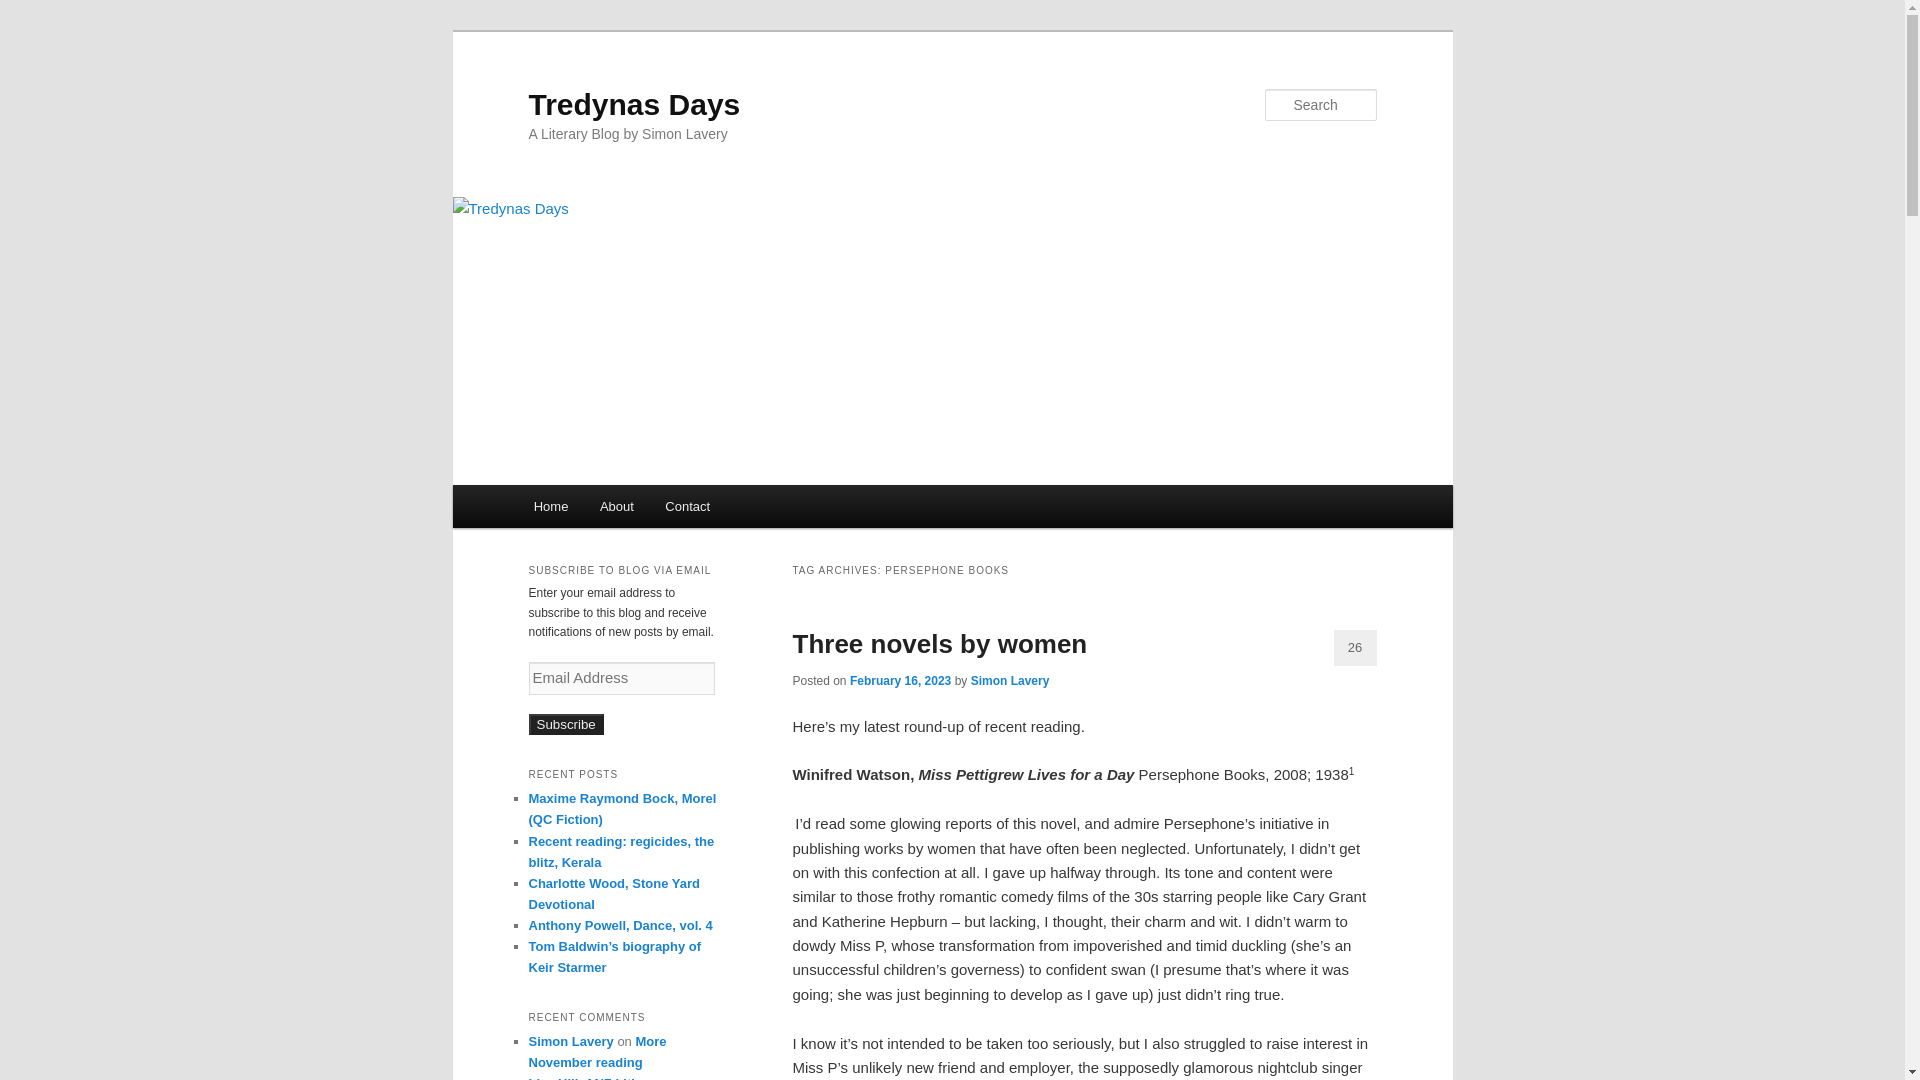  Describe the element at coordinates (1010, 680) in the screenshot. I see `View all posts by Simon Lavery` at that location.